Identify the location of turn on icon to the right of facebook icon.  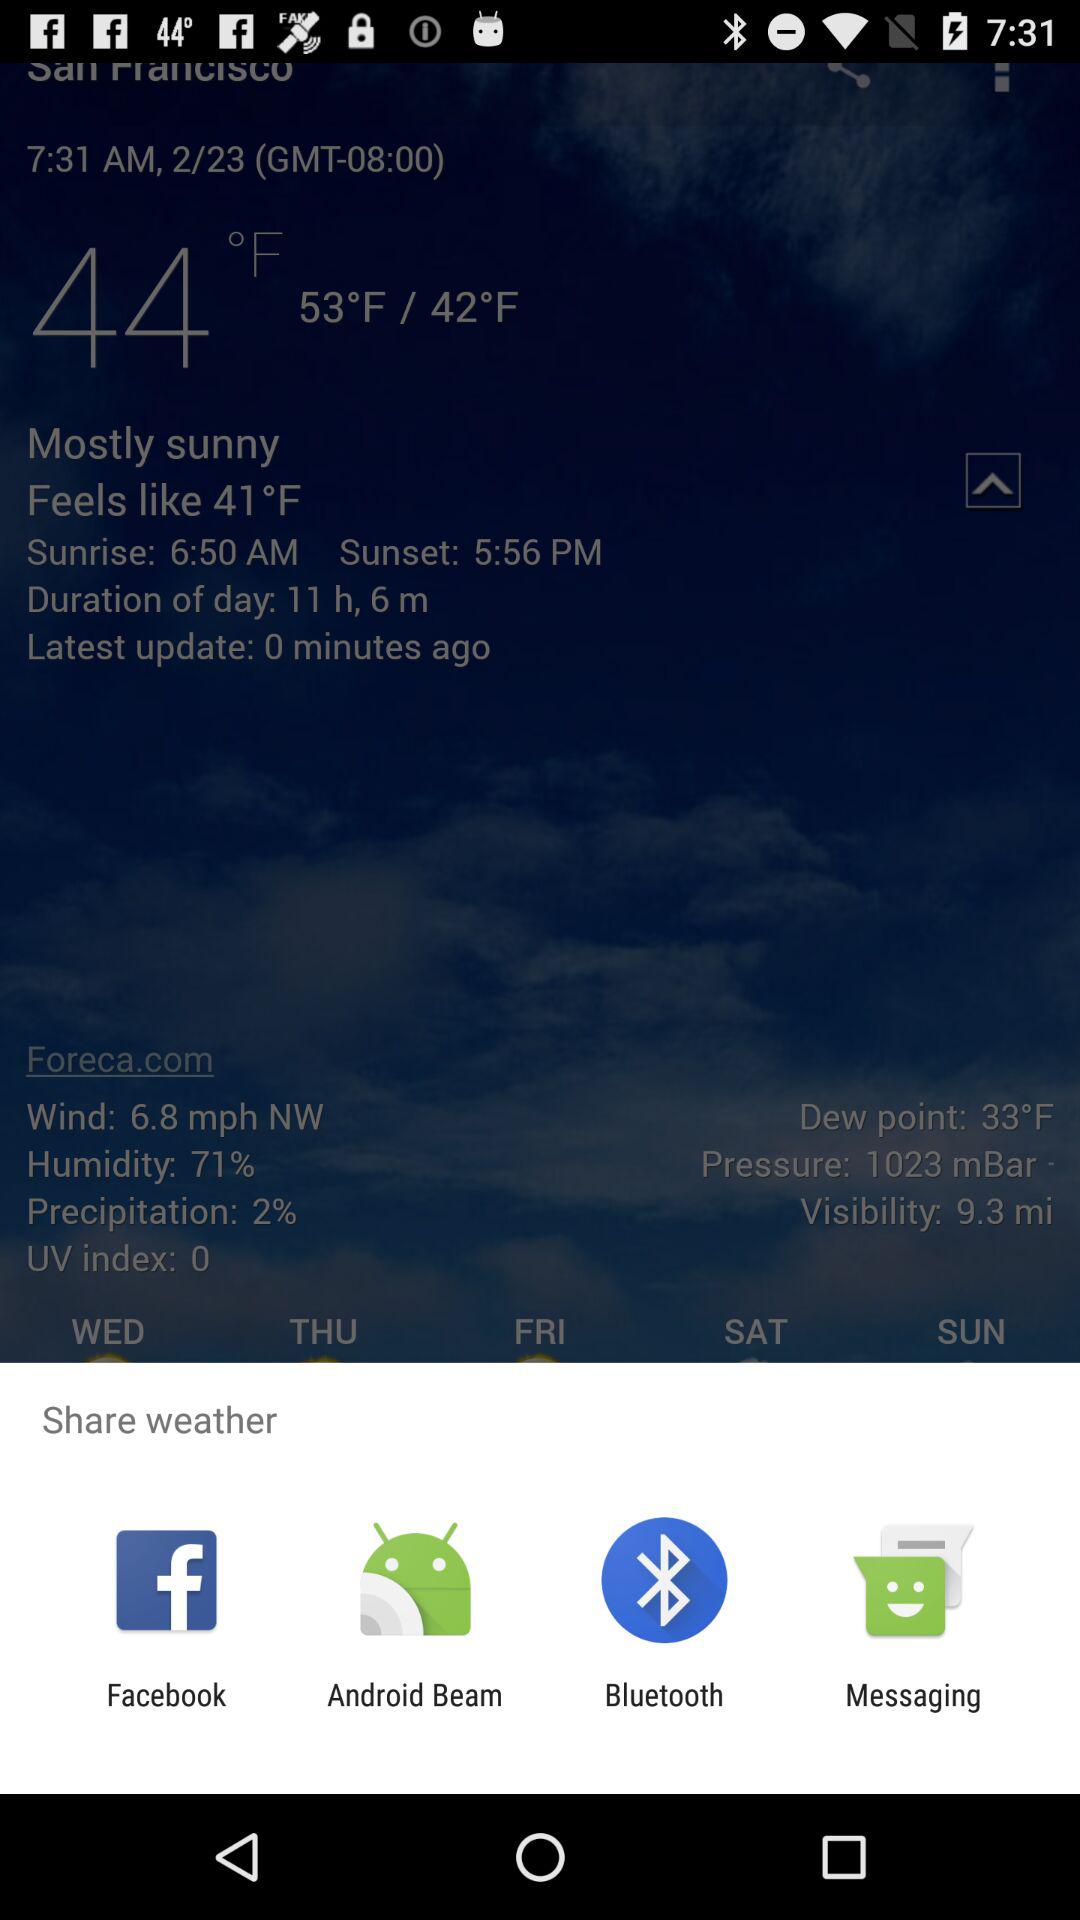
(414, 1712).